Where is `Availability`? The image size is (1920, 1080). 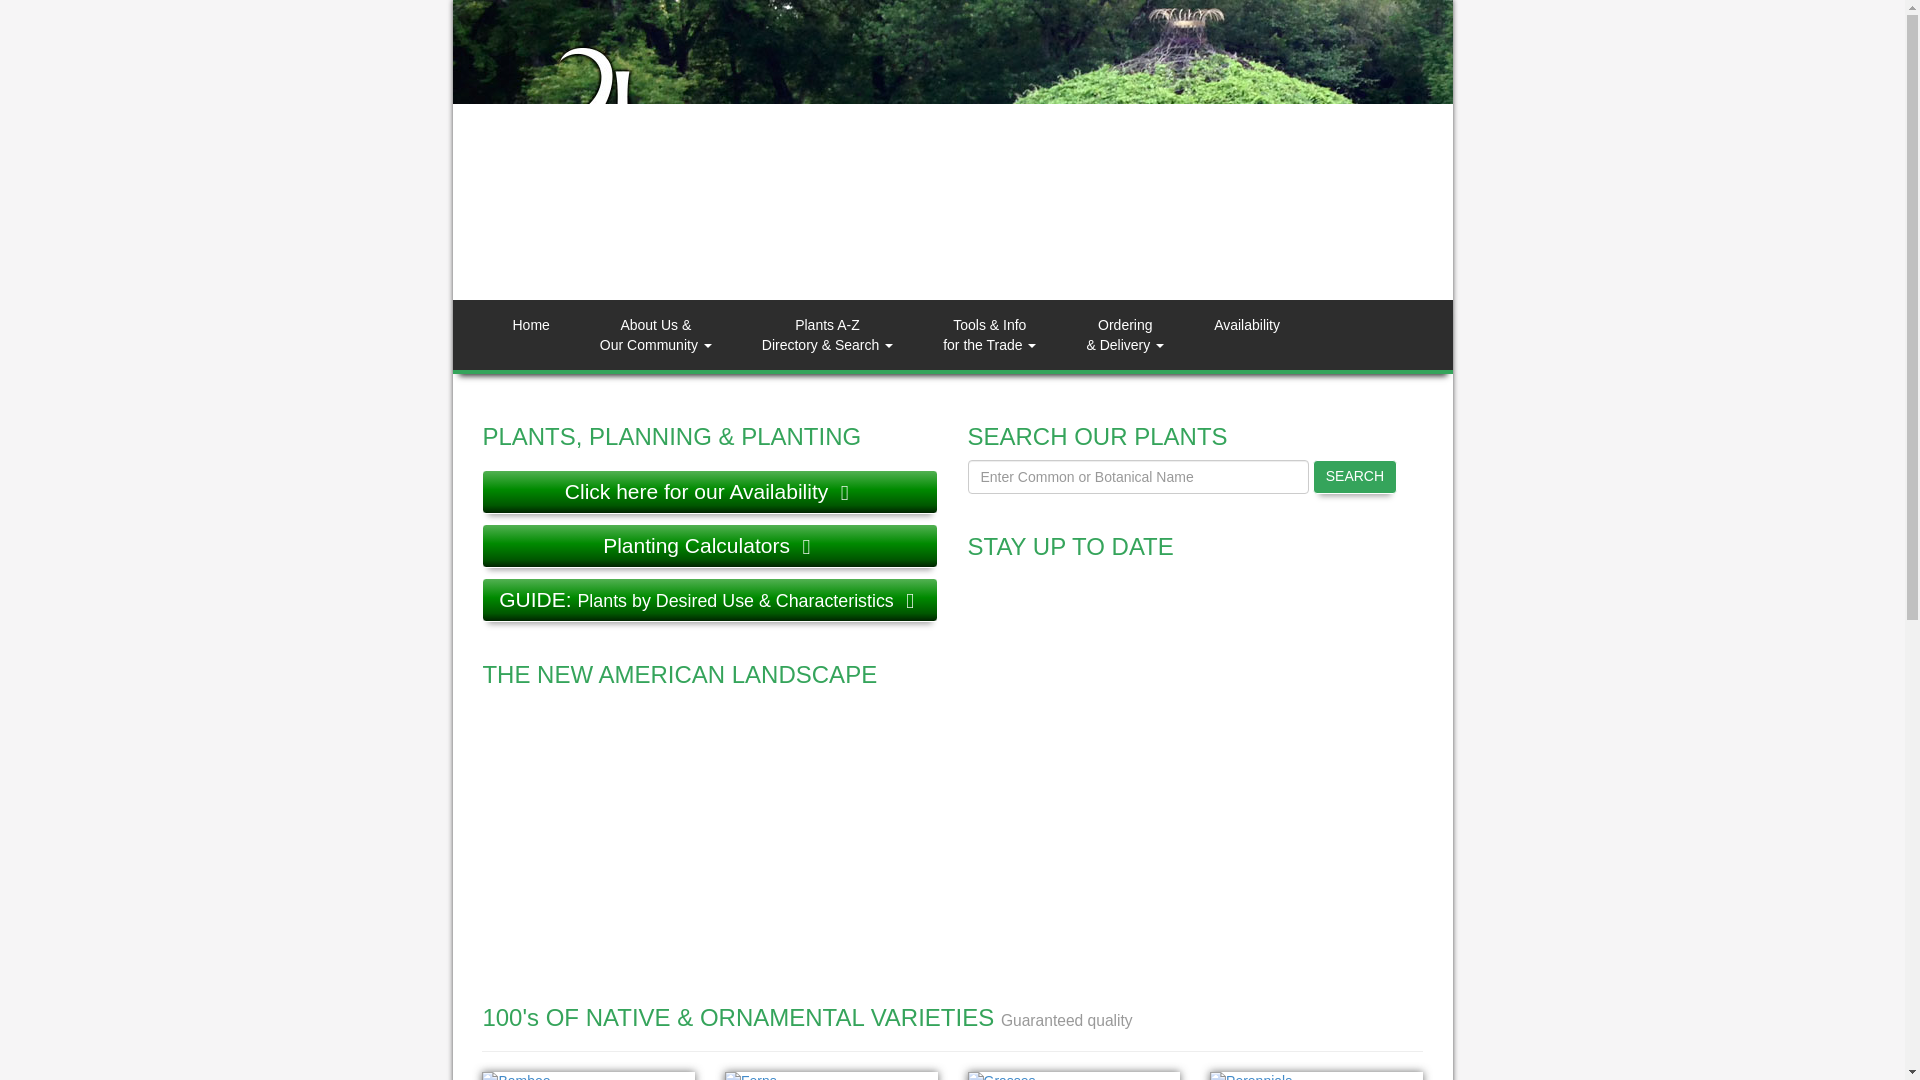
Availability is located at coordinates (1246, 335).